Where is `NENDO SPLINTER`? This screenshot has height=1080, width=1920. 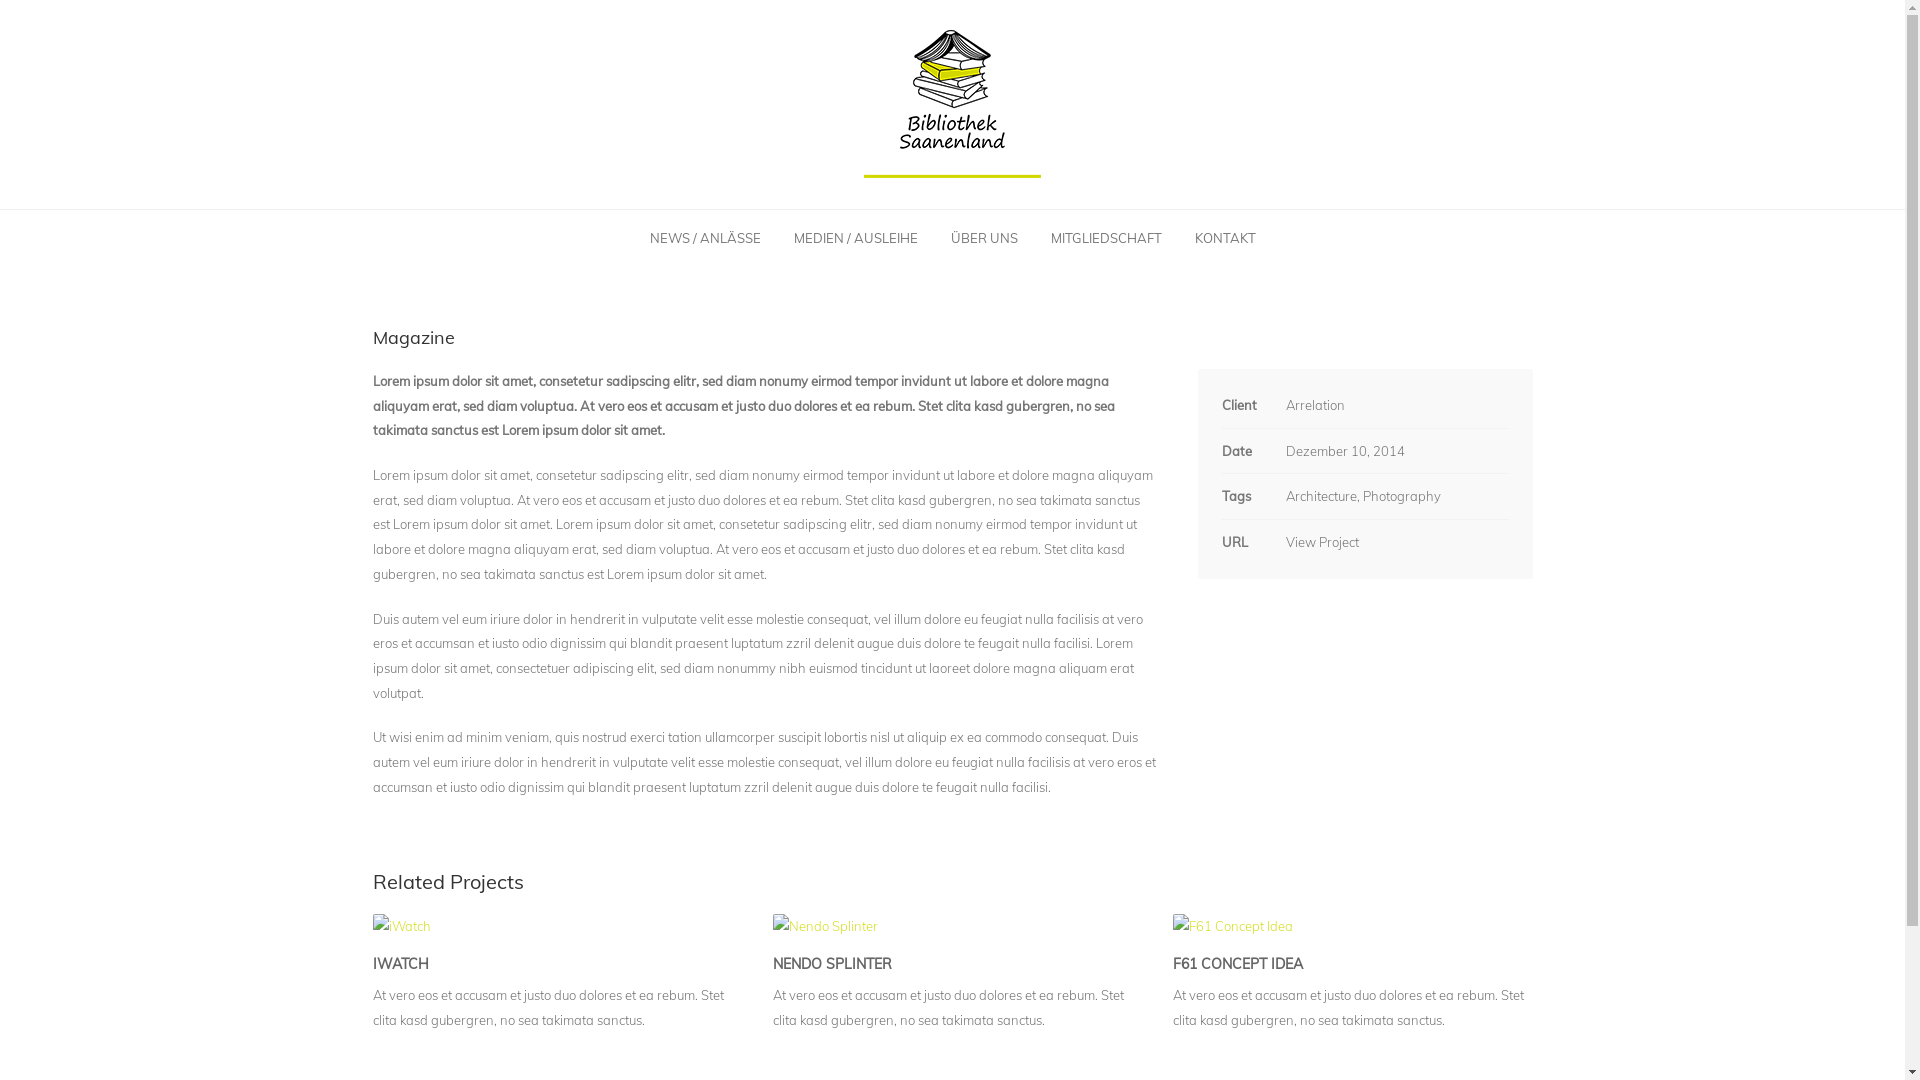 NENDO SPLINTER is located at coordinates (832, 964).